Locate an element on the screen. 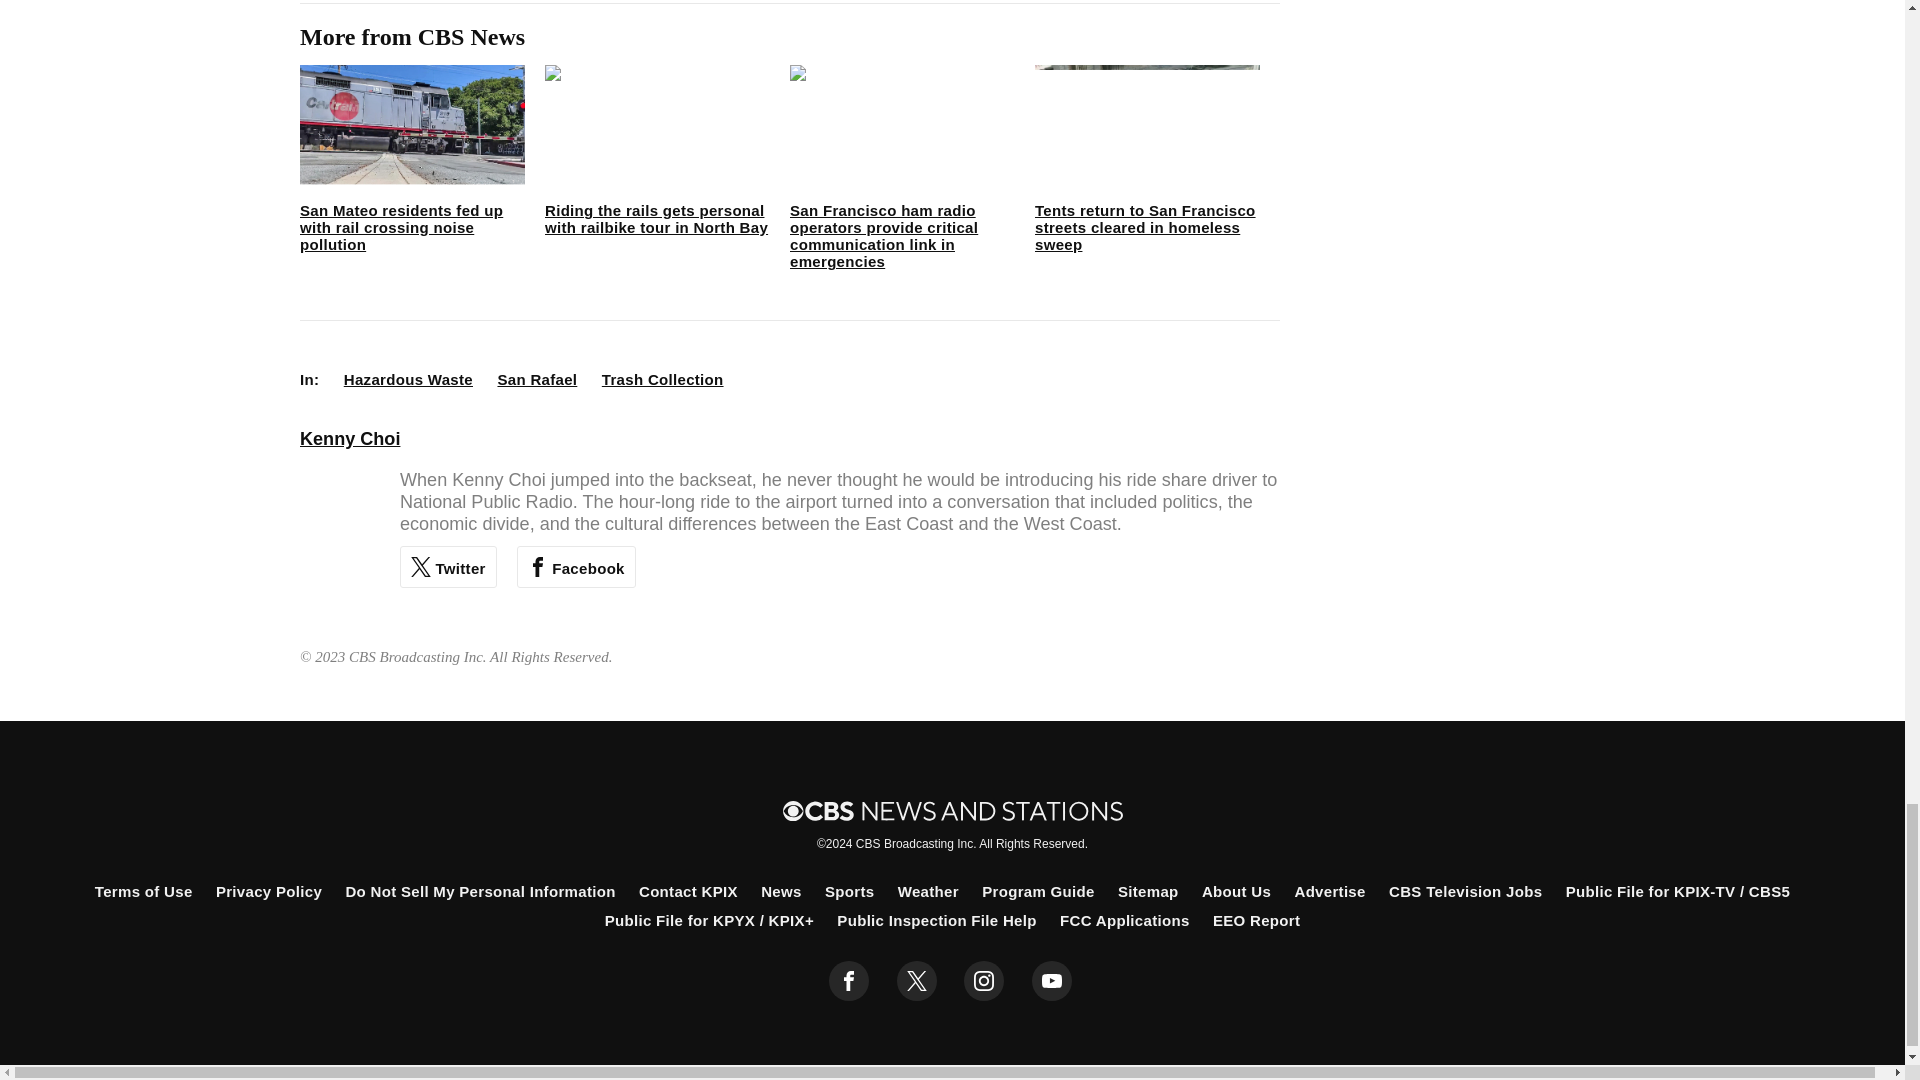  instagram is located at coordinates (984, 981).